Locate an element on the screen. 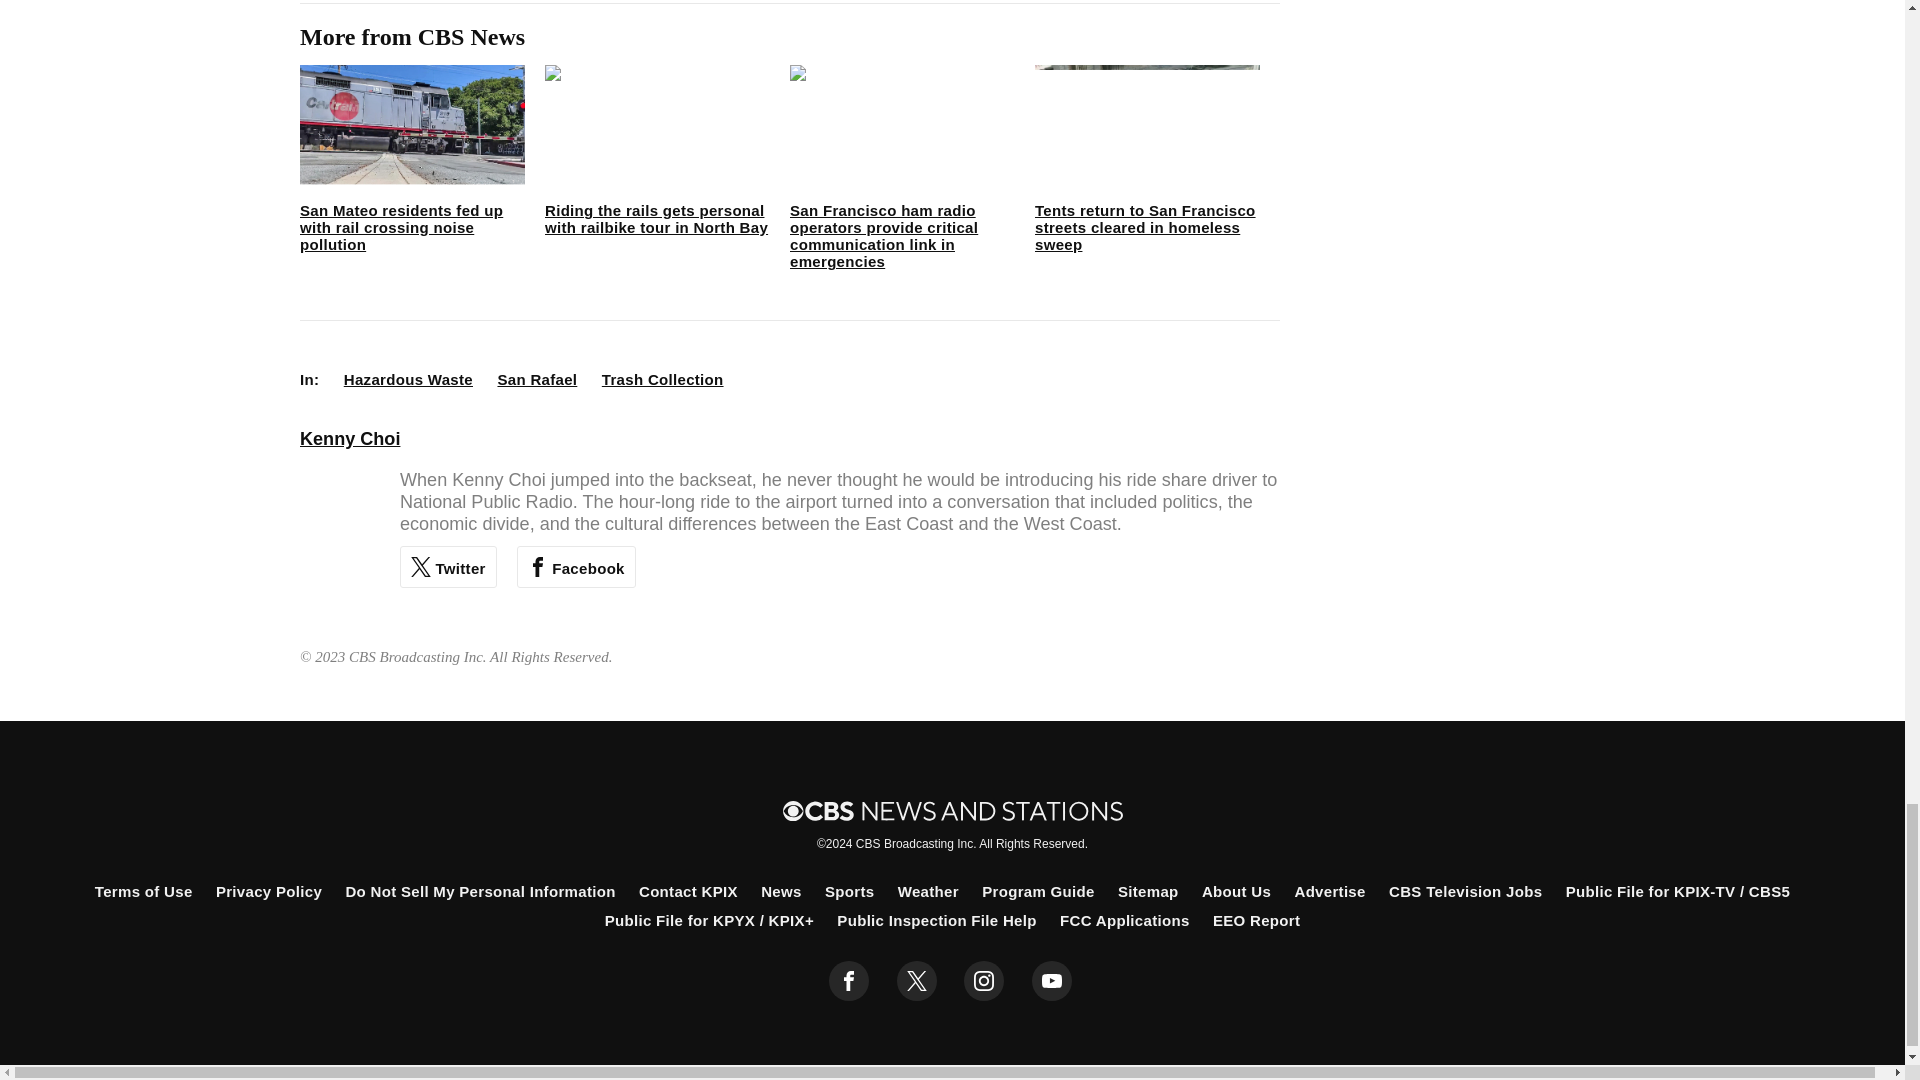  instagram is located at coordinates (984, 981).